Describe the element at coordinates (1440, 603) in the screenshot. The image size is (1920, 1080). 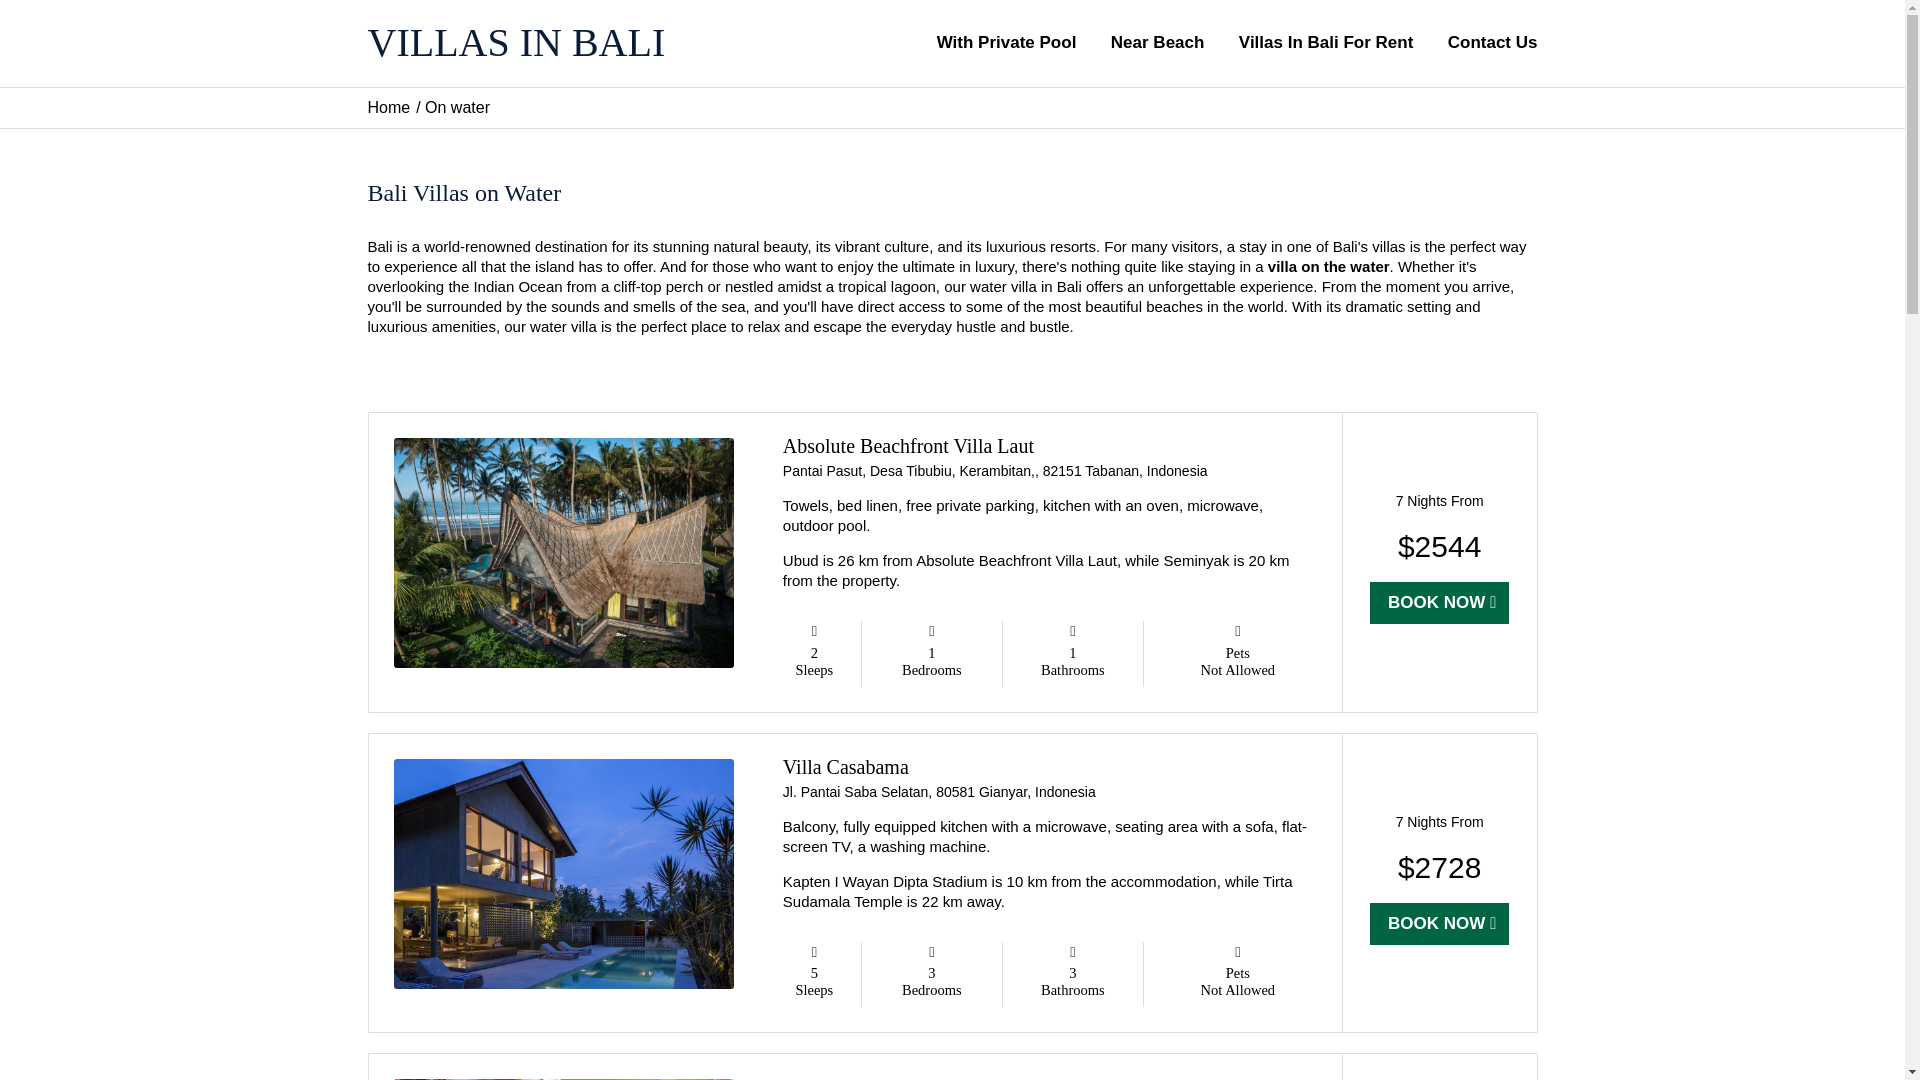
I see `BOOK NOW` at that location.